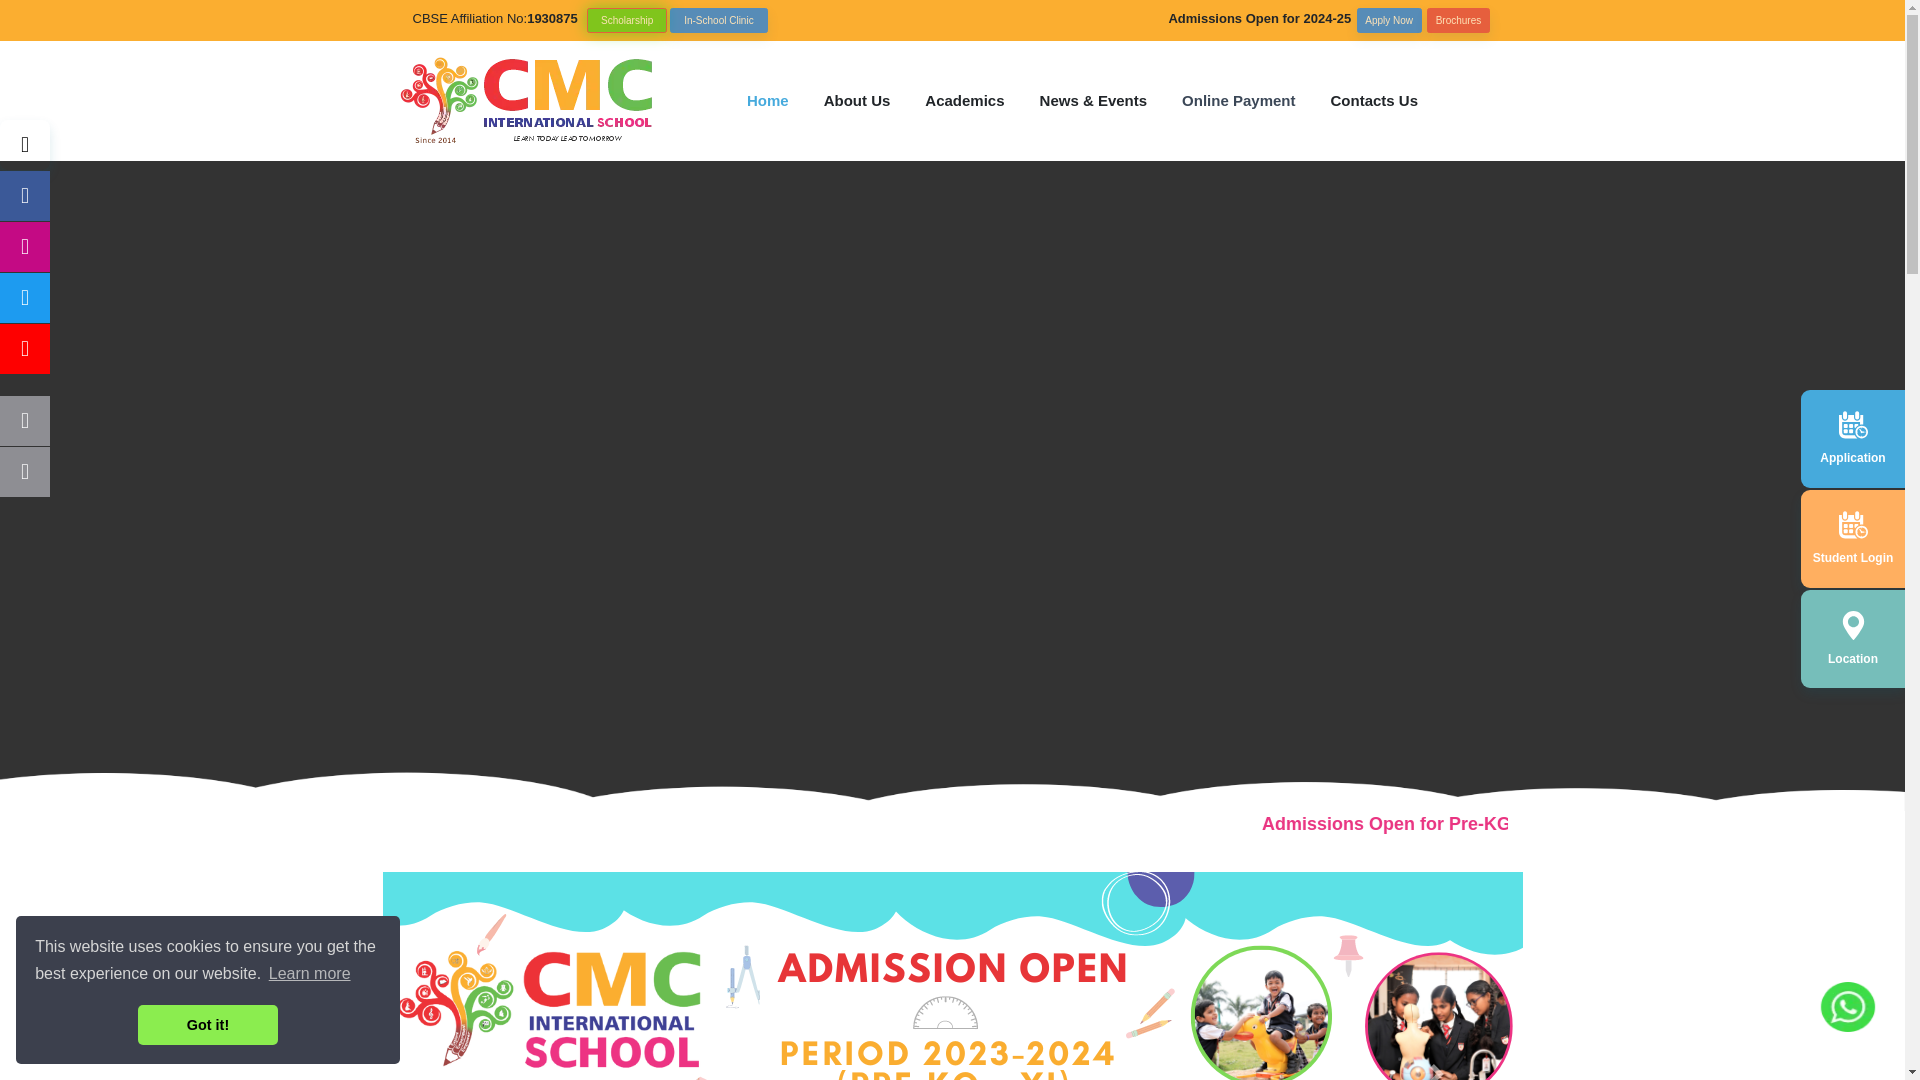  Describe the element at coordinates (1374, 100) in the screenshot. I see `Contacts Us` at that location.